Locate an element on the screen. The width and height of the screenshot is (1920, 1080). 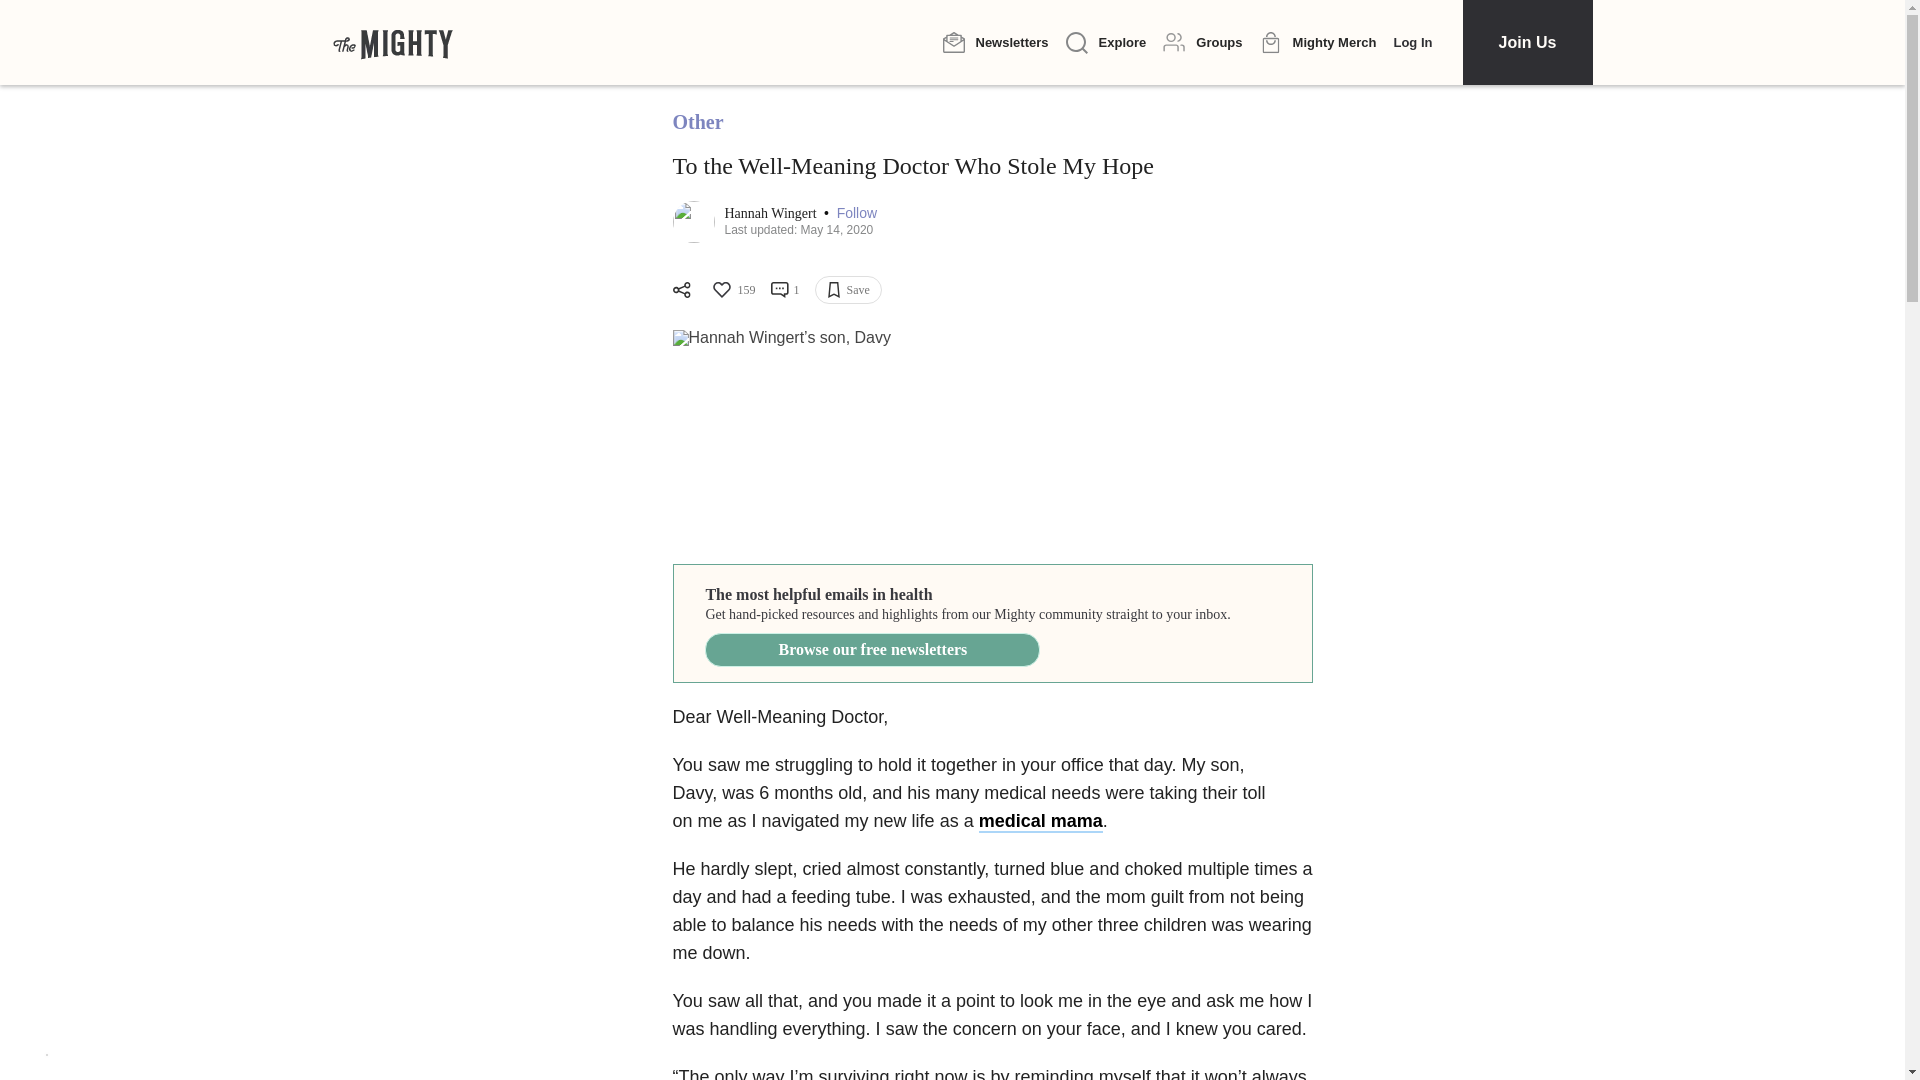
Other is located at coordinates (698, 122).